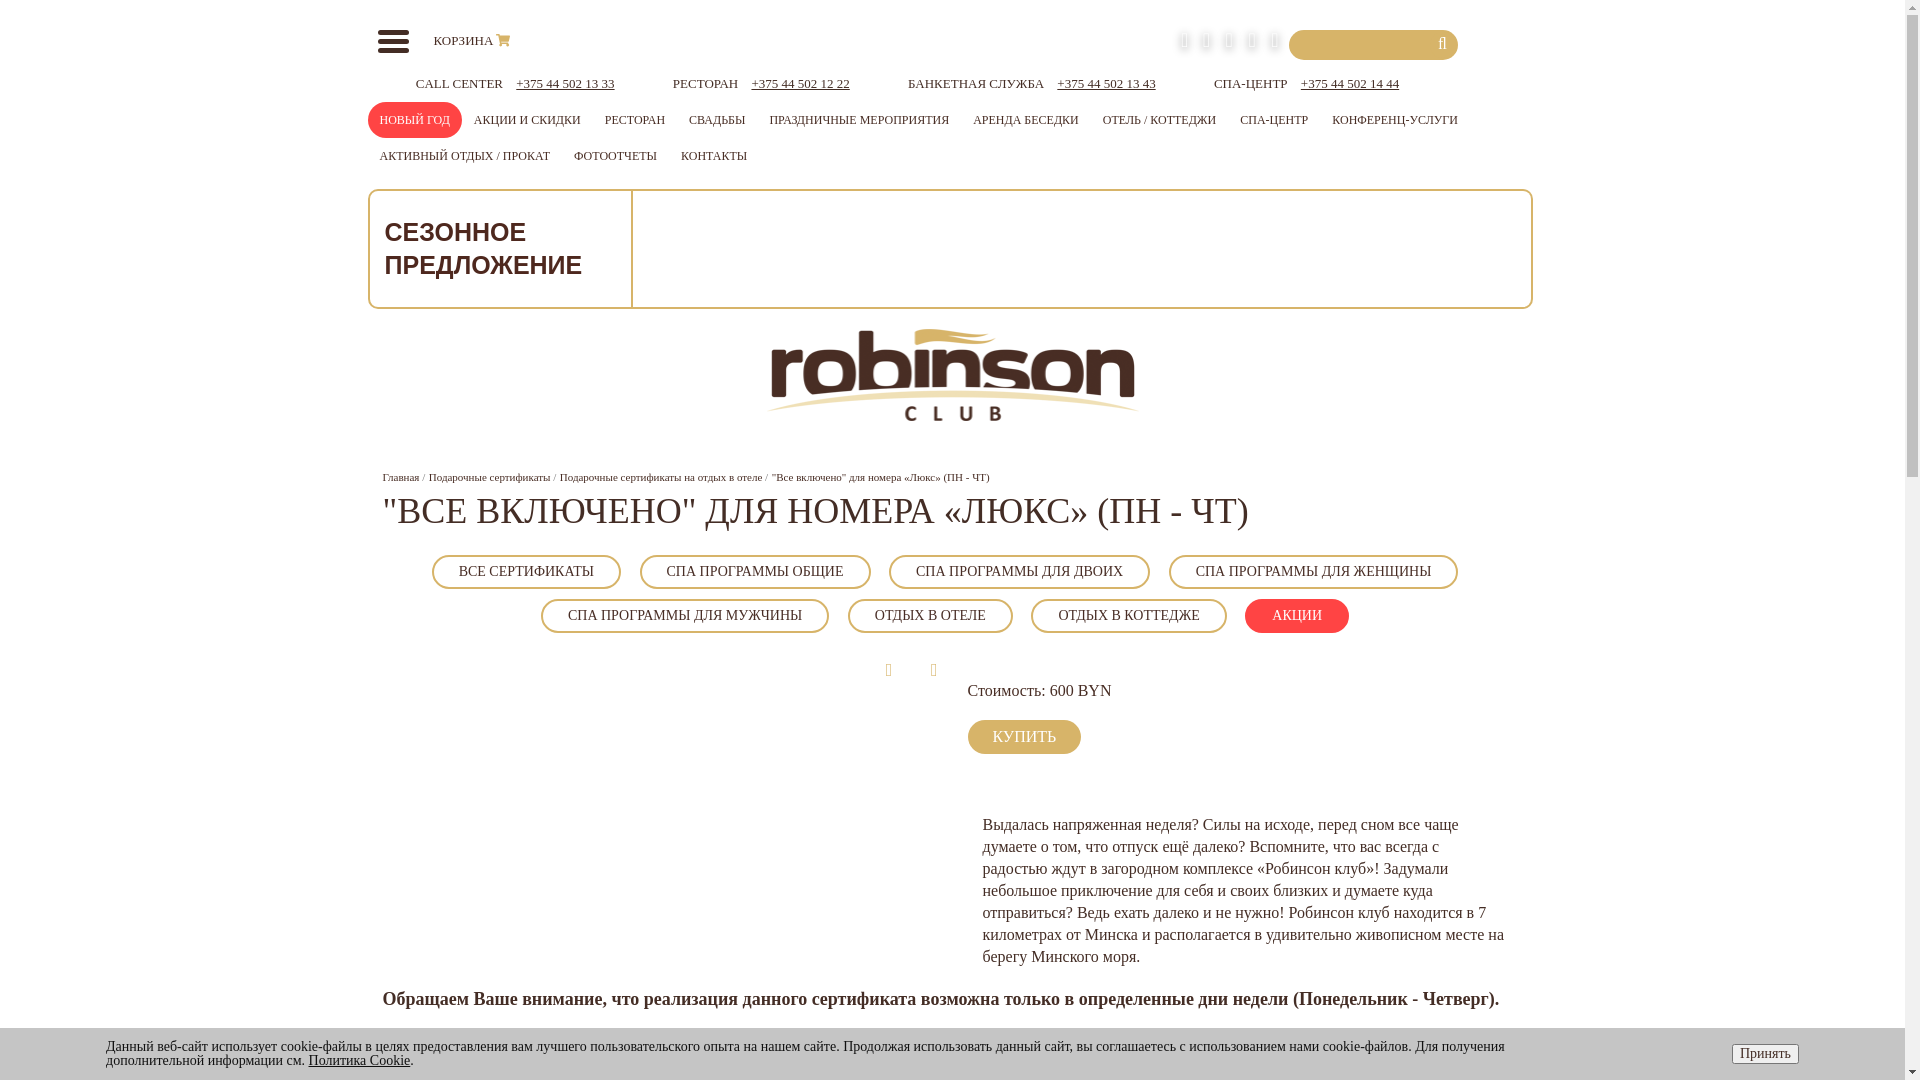 The width and height of the screenshot is (1920, 1080). Describe the element at coordinates (565, 84) in the screenshot. I see `+375 44 502 13 33` at that location.